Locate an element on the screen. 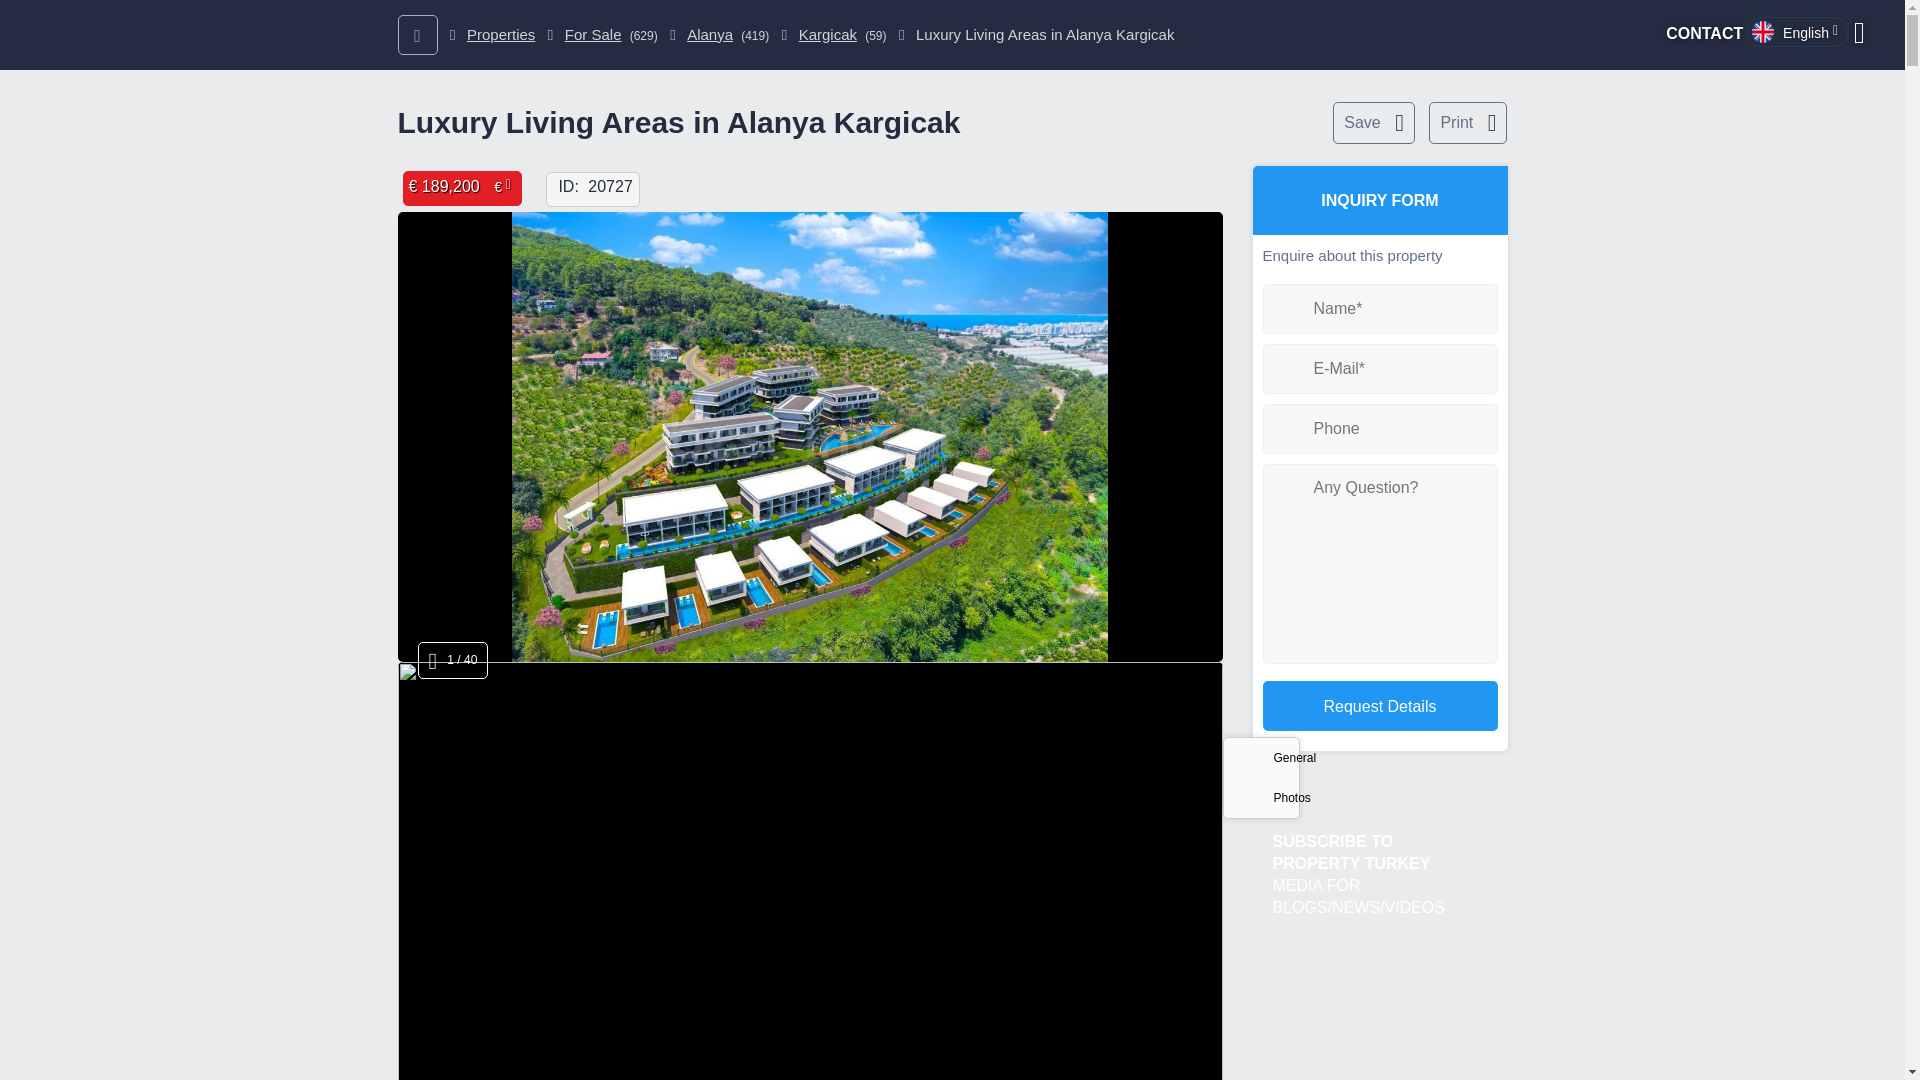 This screenshot has height=1080, width=1920. General Photos is located at coordinates (1260, 777).